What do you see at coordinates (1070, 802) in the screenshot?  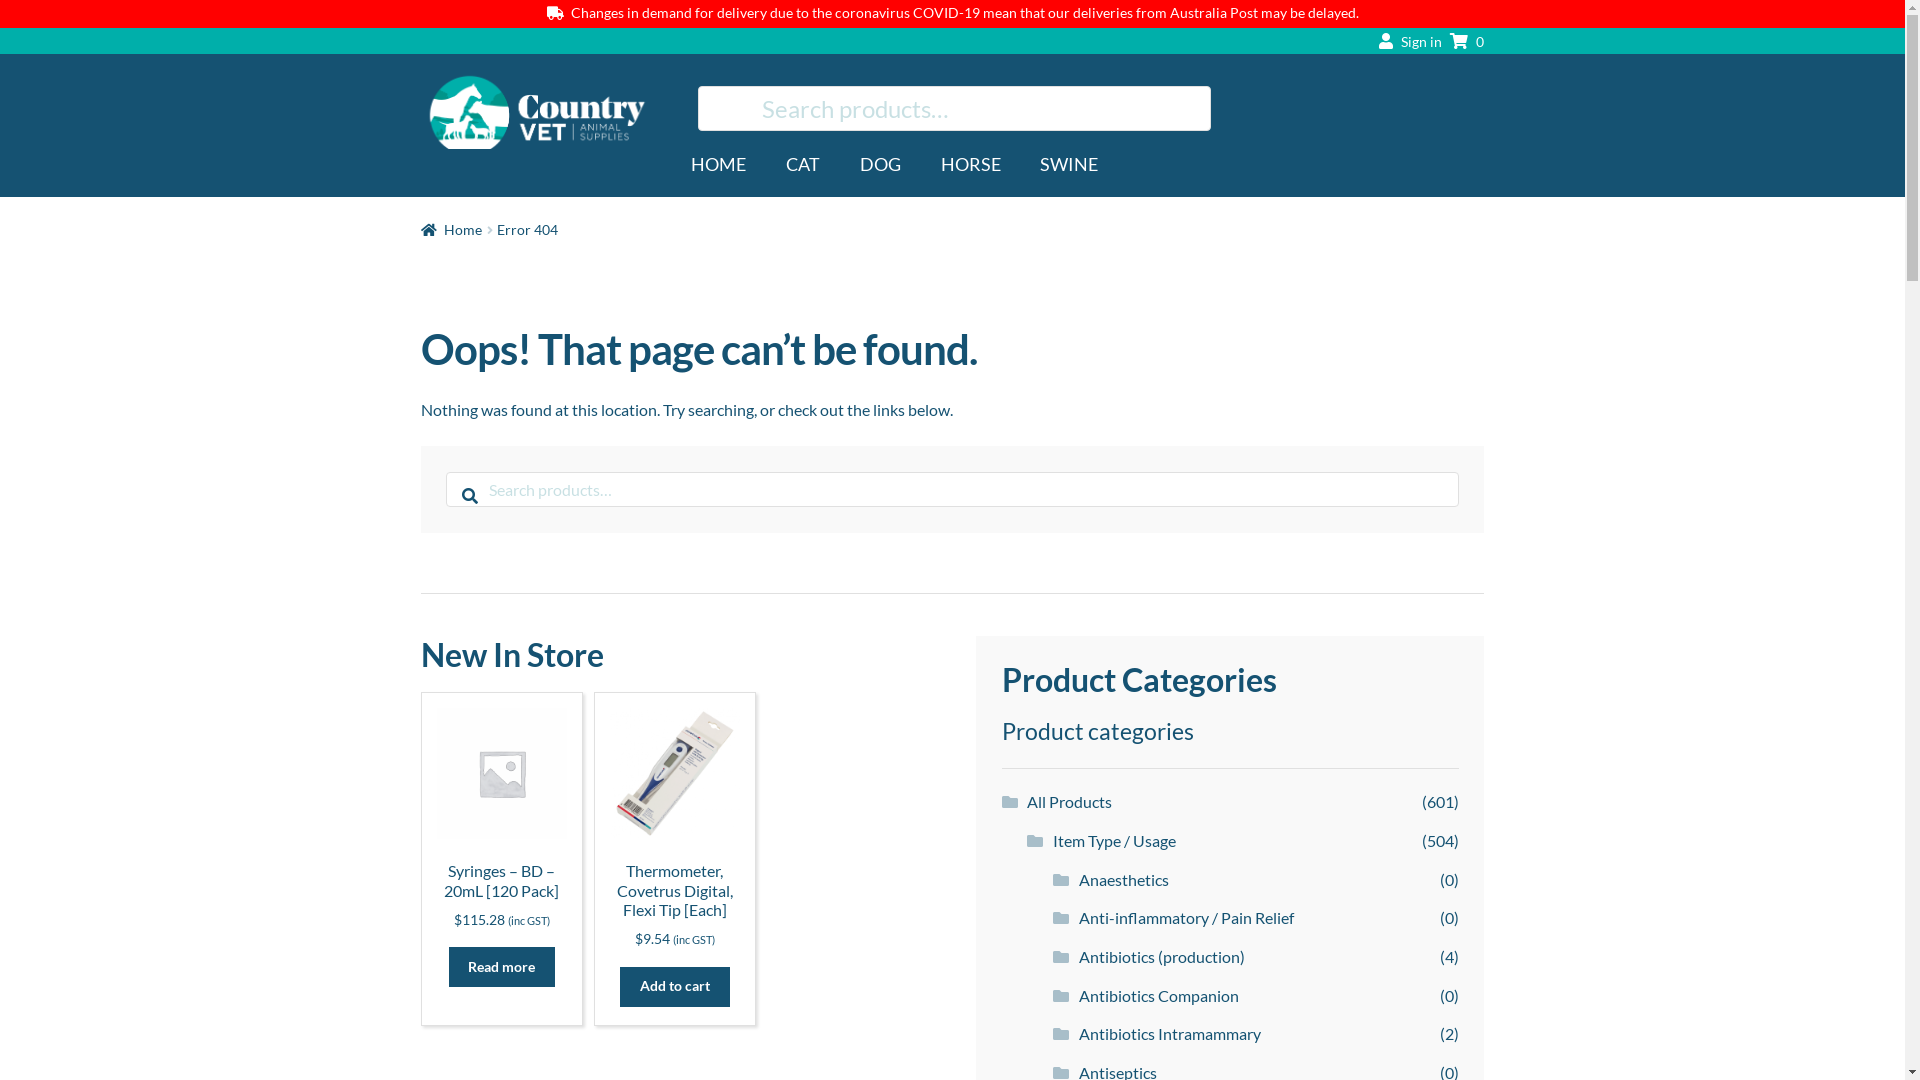 I see `All Products` at bounding box center [1070, 802].